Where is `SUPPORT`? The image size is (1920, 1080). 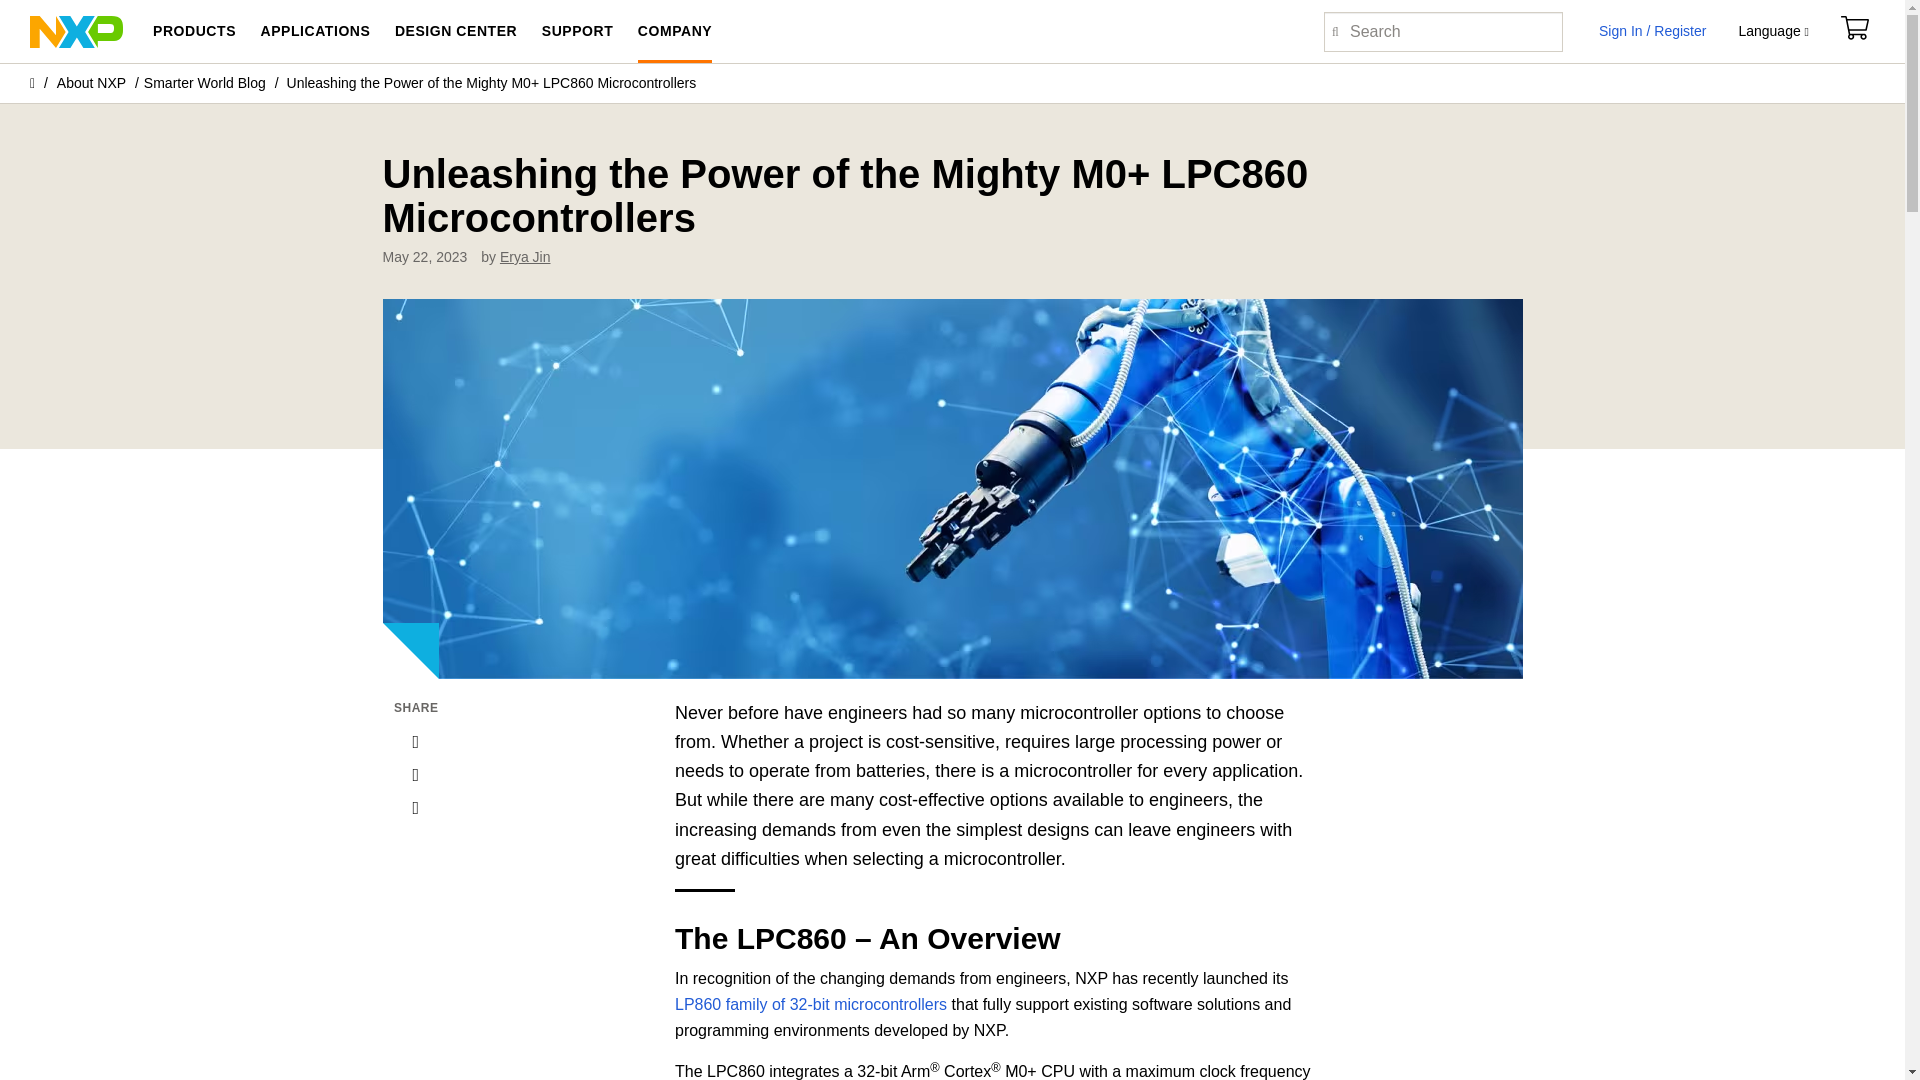
SUPPORT is located at coordinates (578, 31).